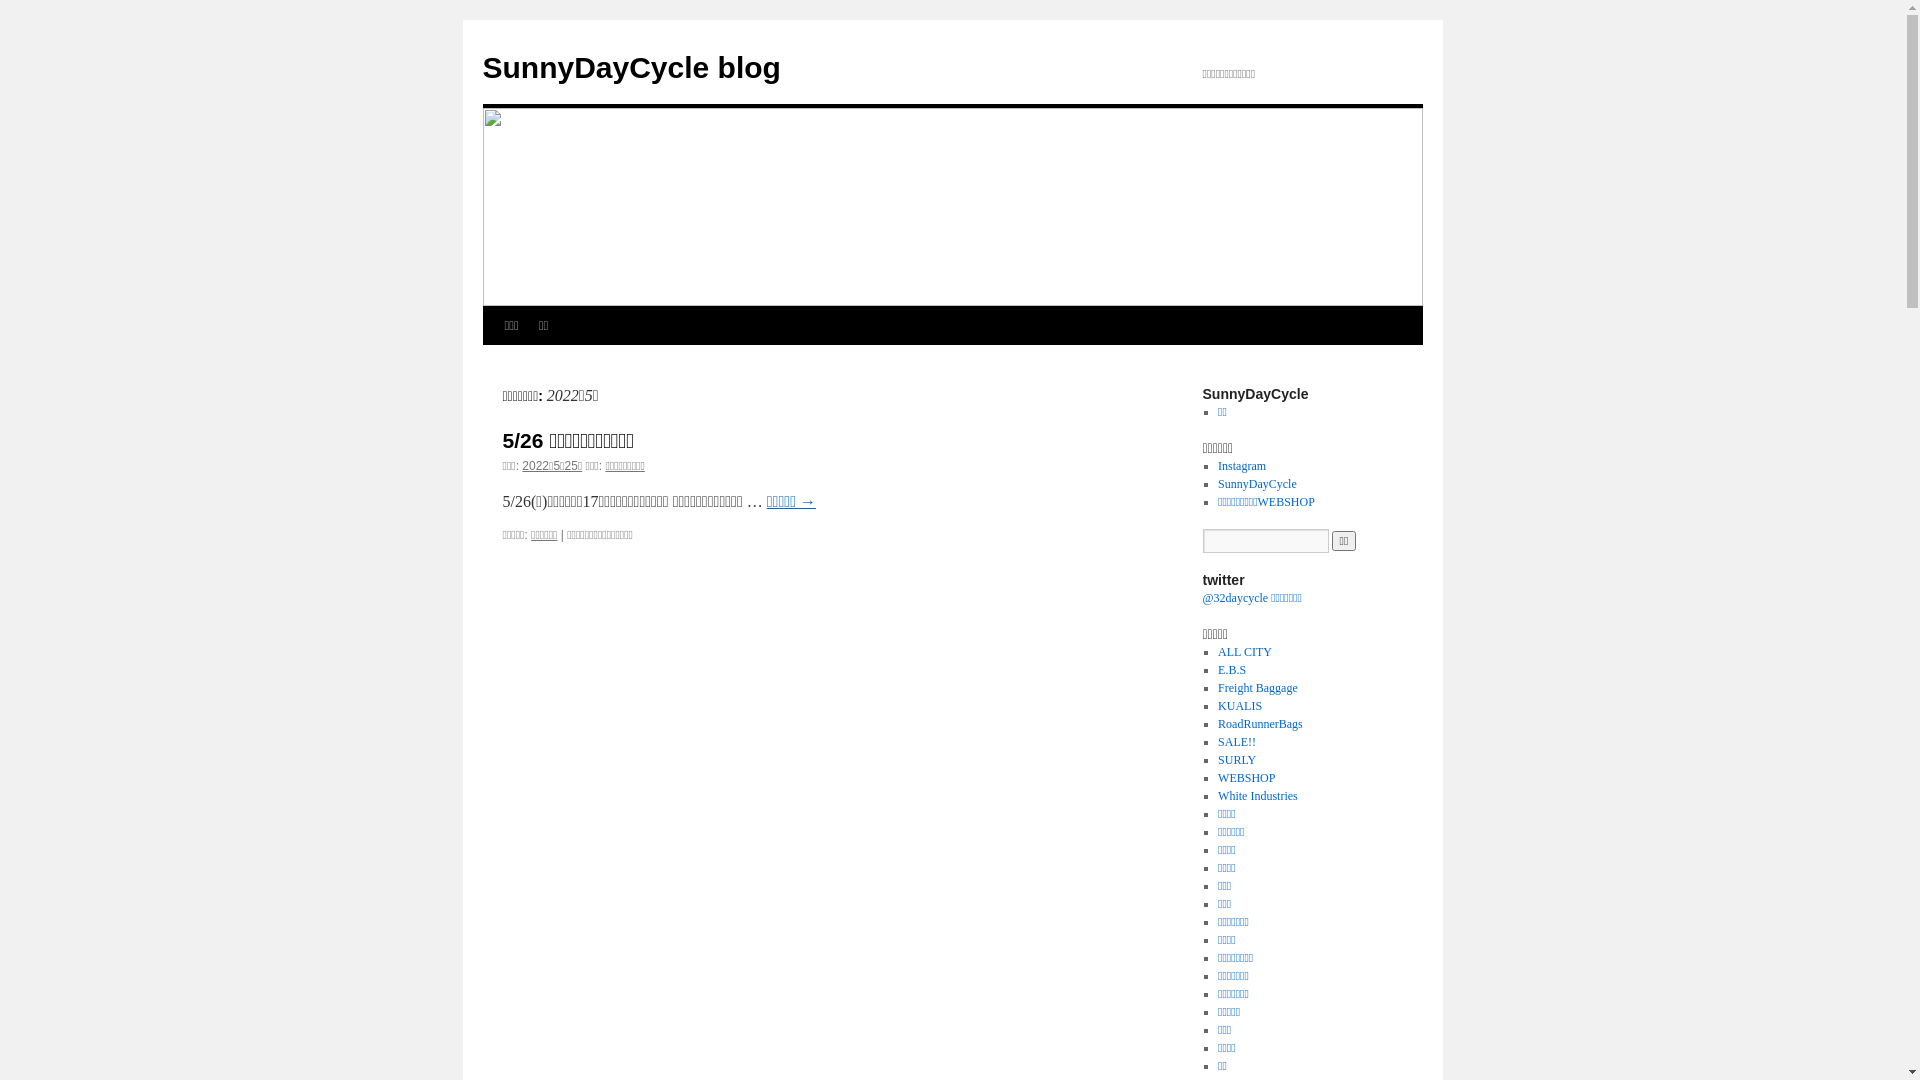 Image resolution: width=1920 pixels, height=1080 pixels. I want to click on White Industries, so click(1258, 796).